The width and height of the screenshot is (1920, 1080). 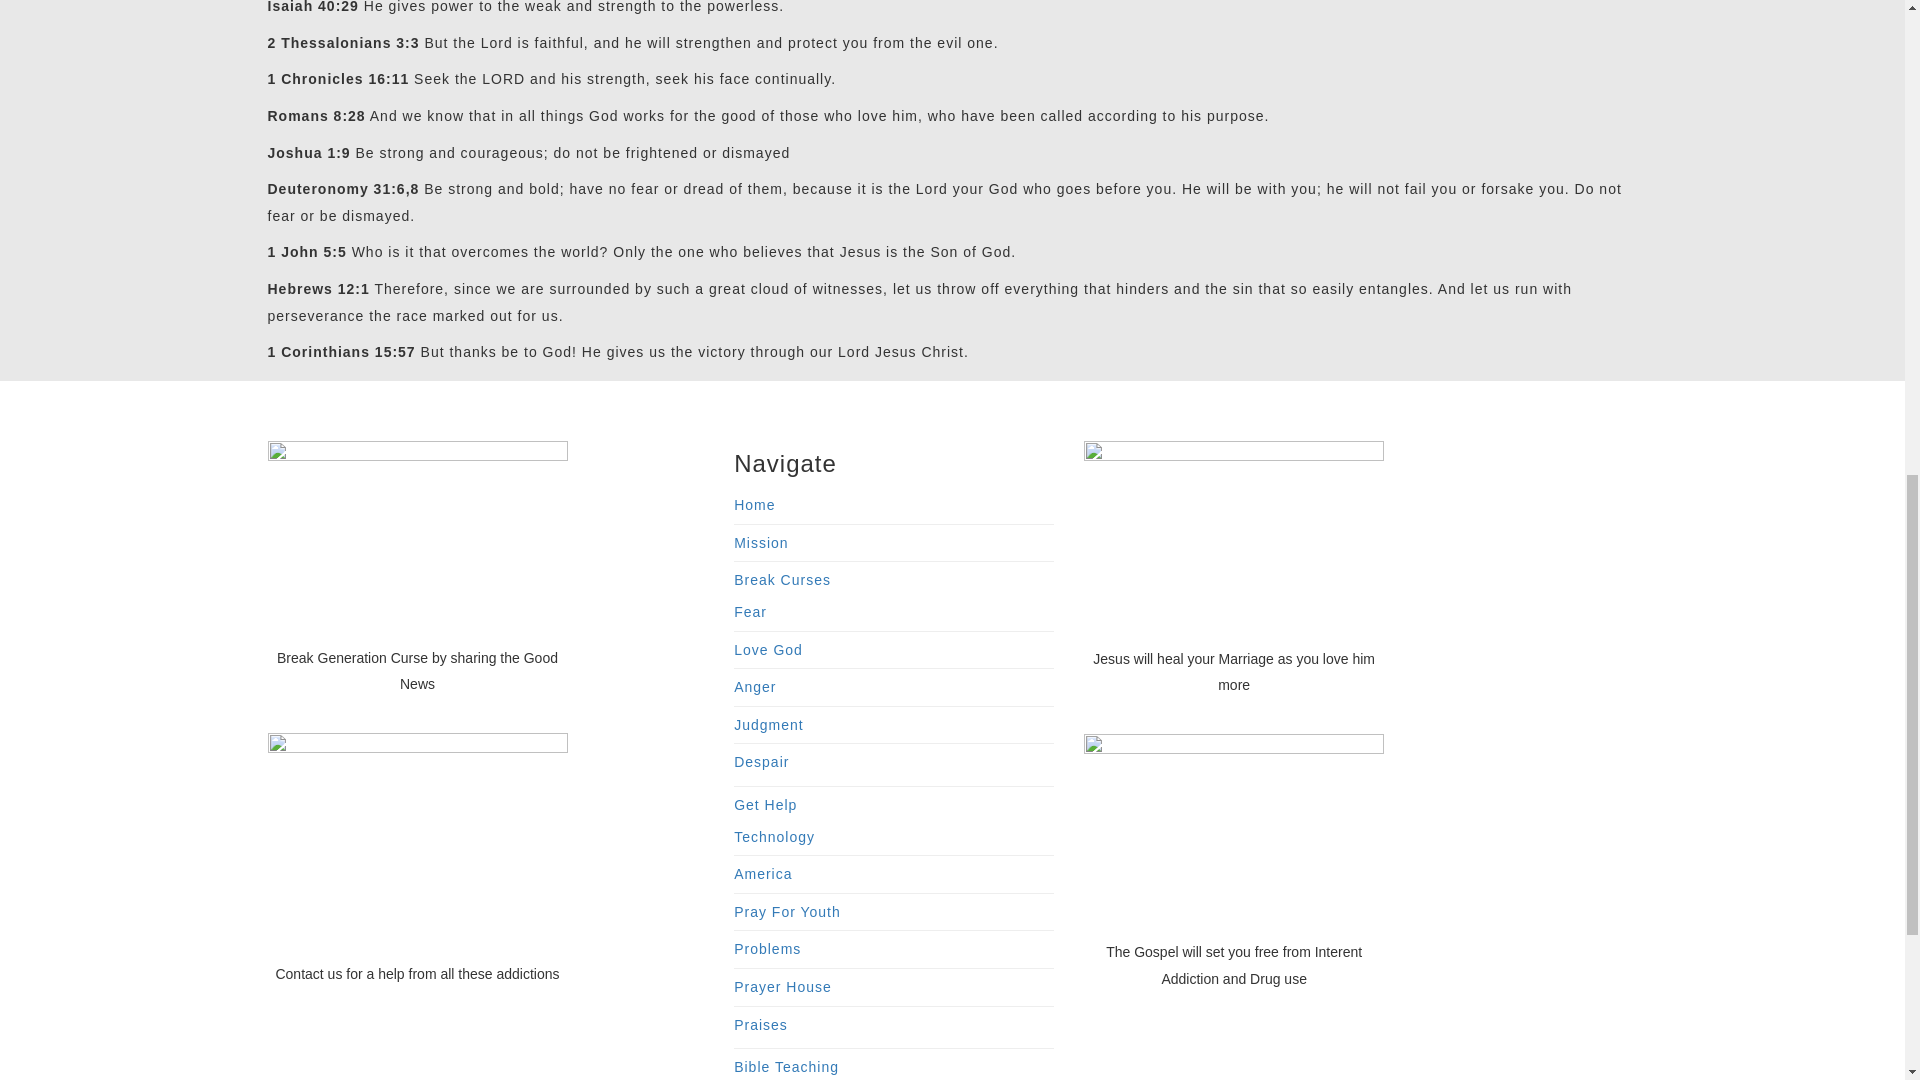 What do you see at coordinates (786, 1066) in the screenshot?
I see `Bible Teaching` at bounding box center [786, 1066].